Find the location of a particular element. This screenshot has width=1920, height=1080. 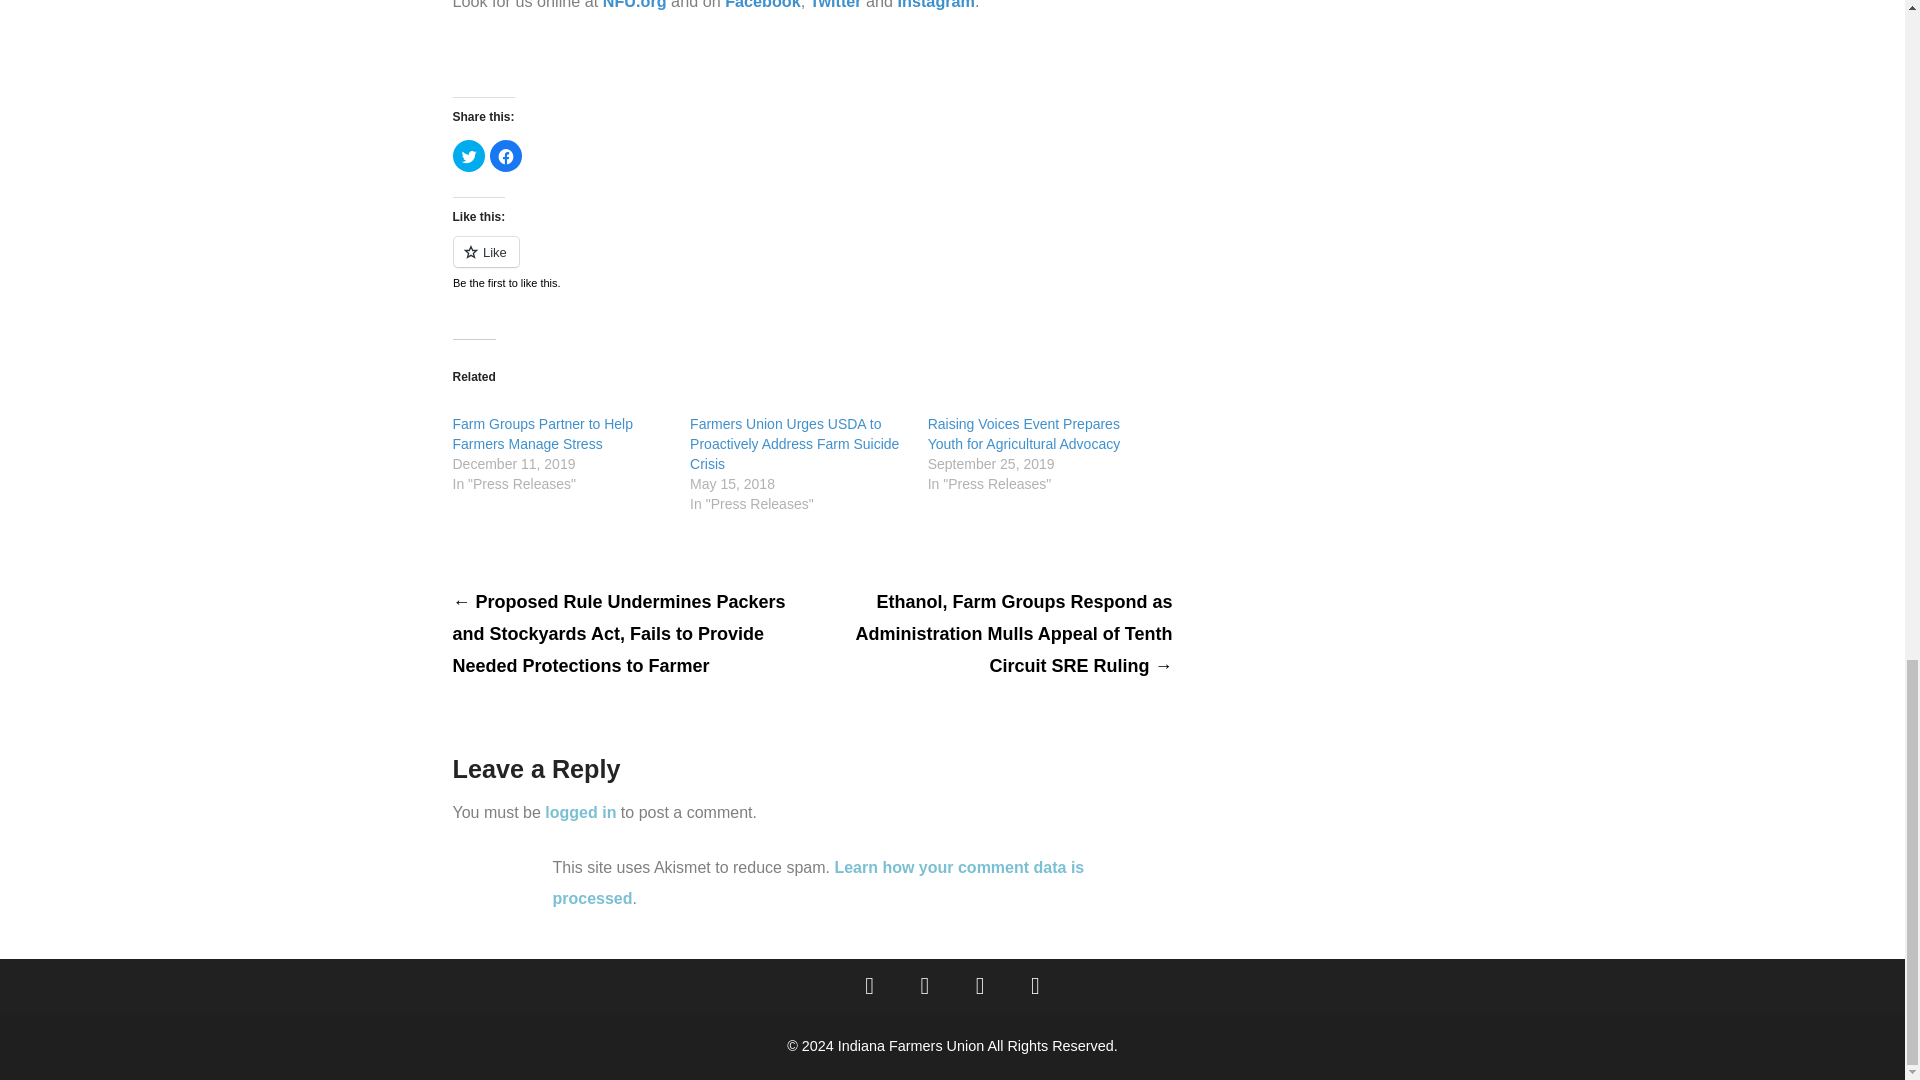

Click to share on Facebook is located at coordinates (506, 156).